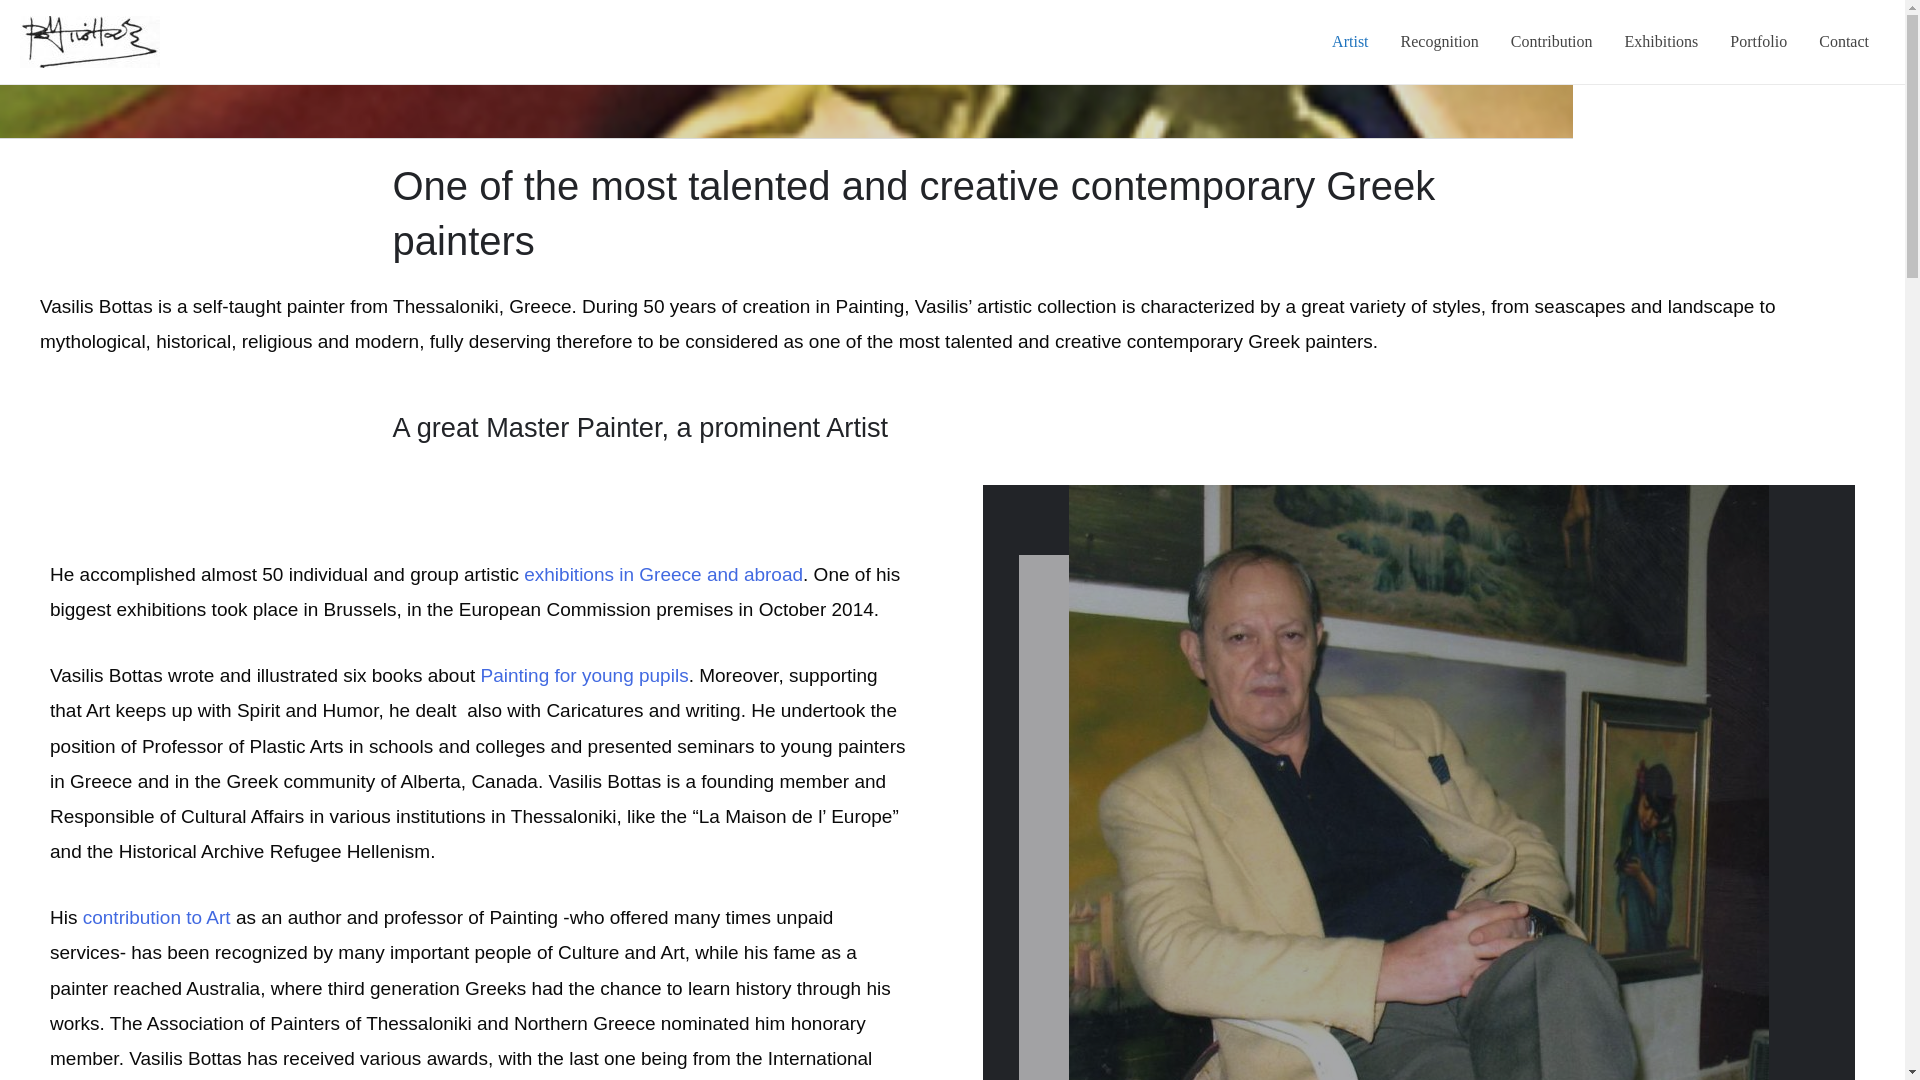 Image resolution: width=1920 pixels, height=1080 pixels. What do you see at coordinates (585, 675) in the screenshot?
I see `Painting for young pupils` at bounding box center [585, 675].